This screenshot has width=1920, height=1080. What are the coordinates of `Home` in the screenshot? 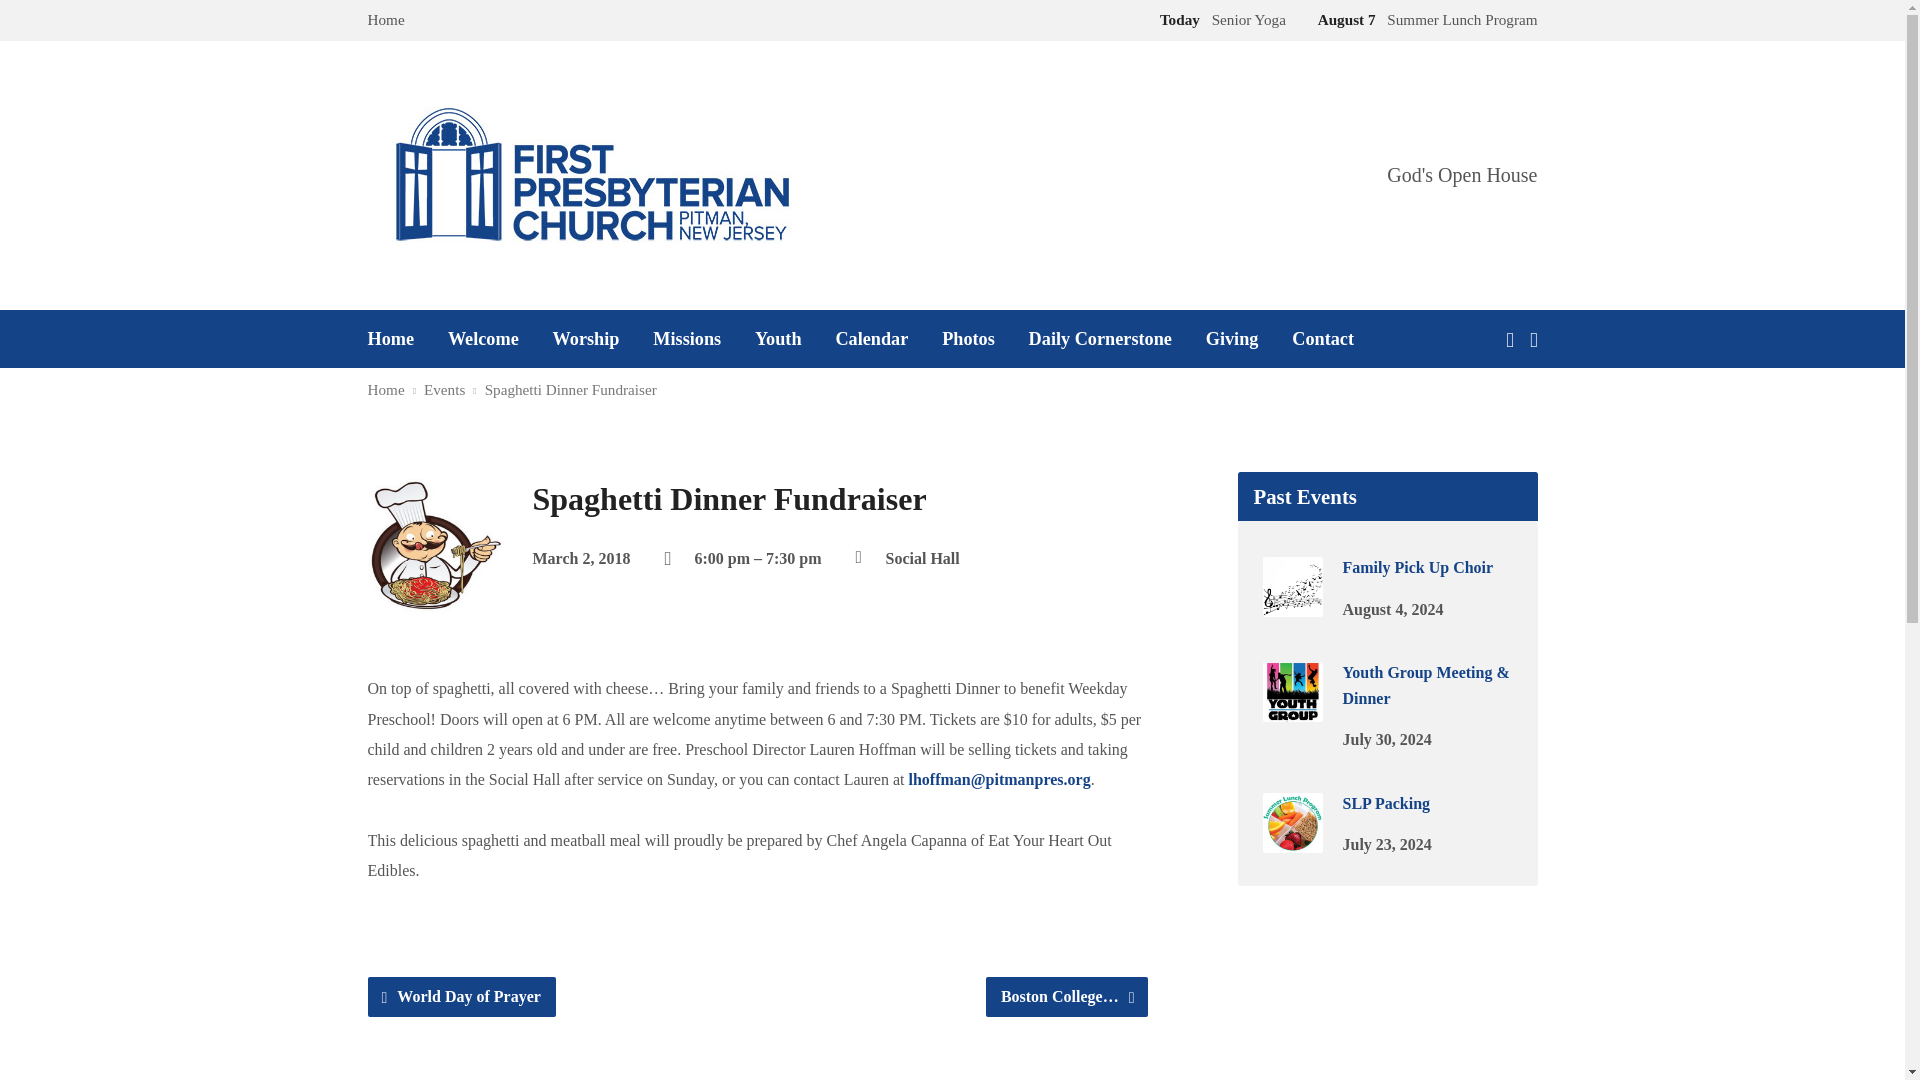 It's located at (386, 19).